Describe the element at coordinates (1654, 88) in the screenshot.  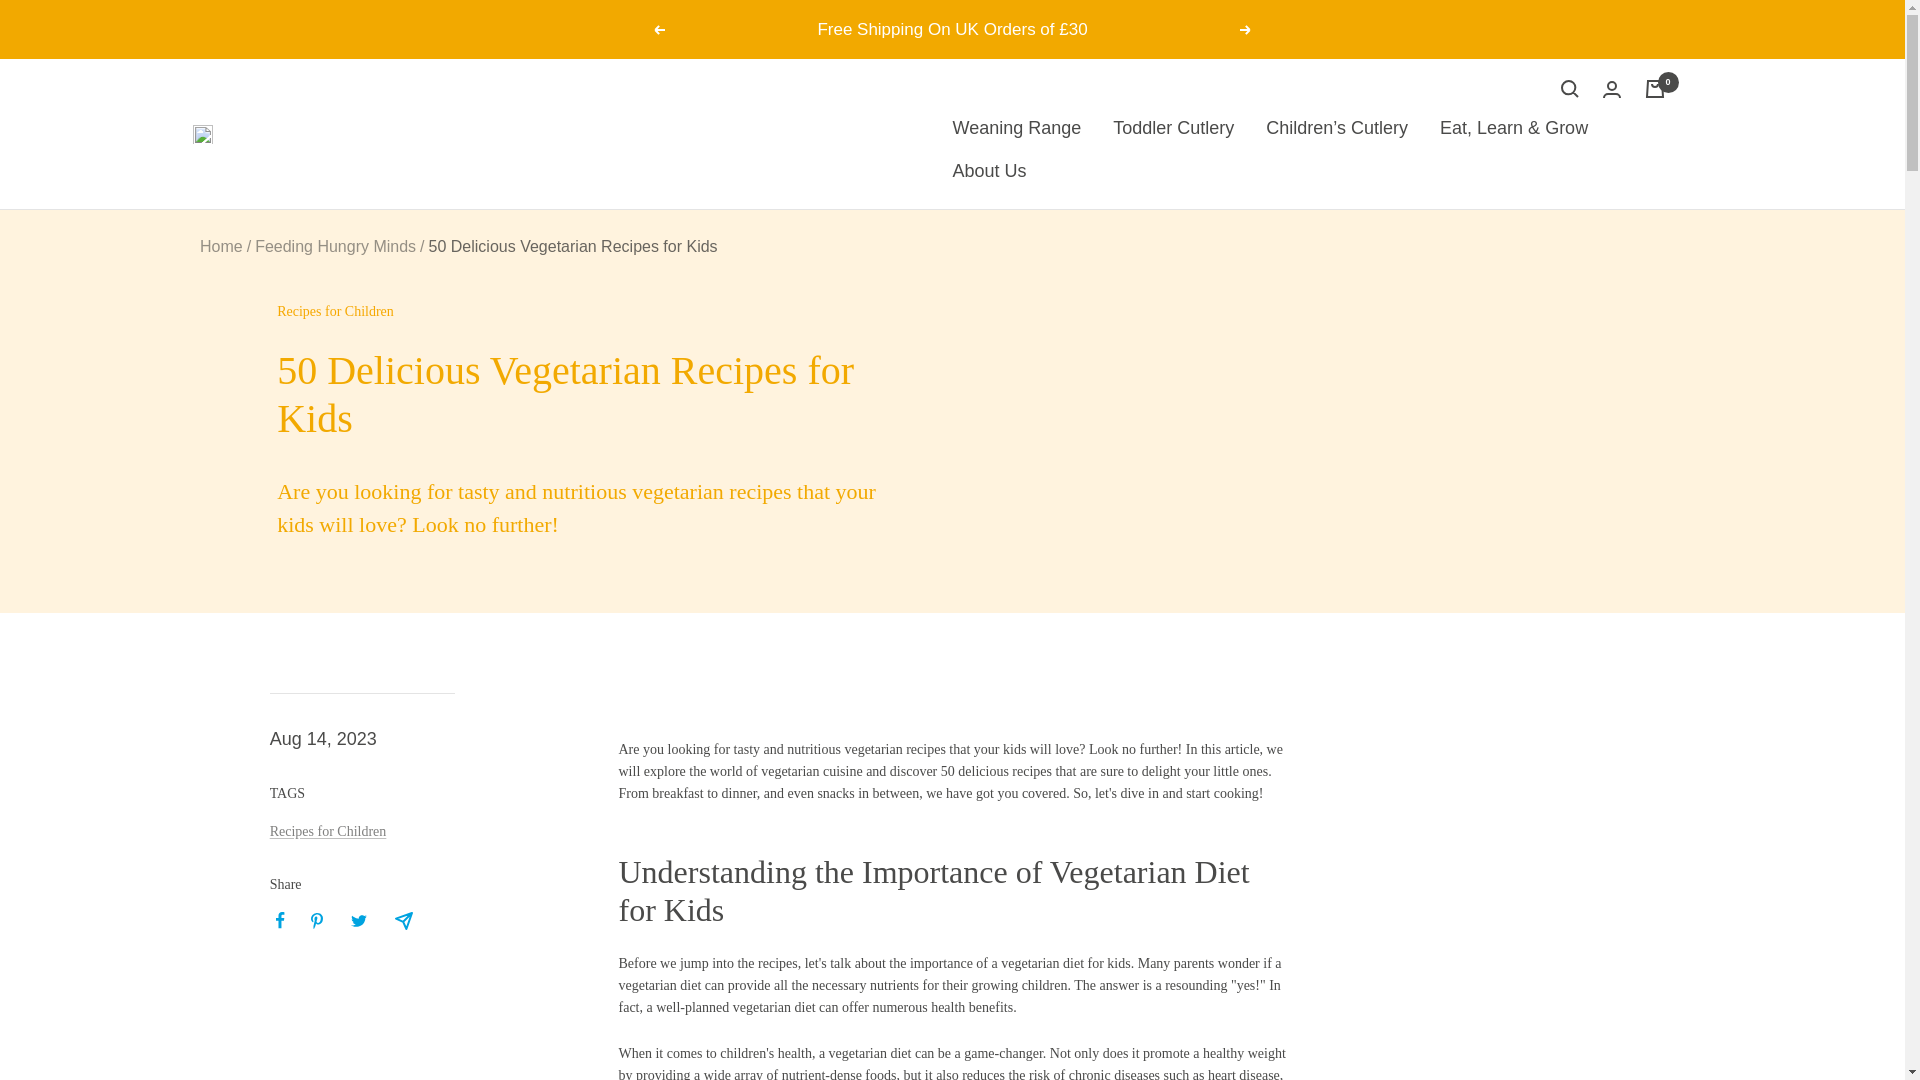
I see `0` at that location.